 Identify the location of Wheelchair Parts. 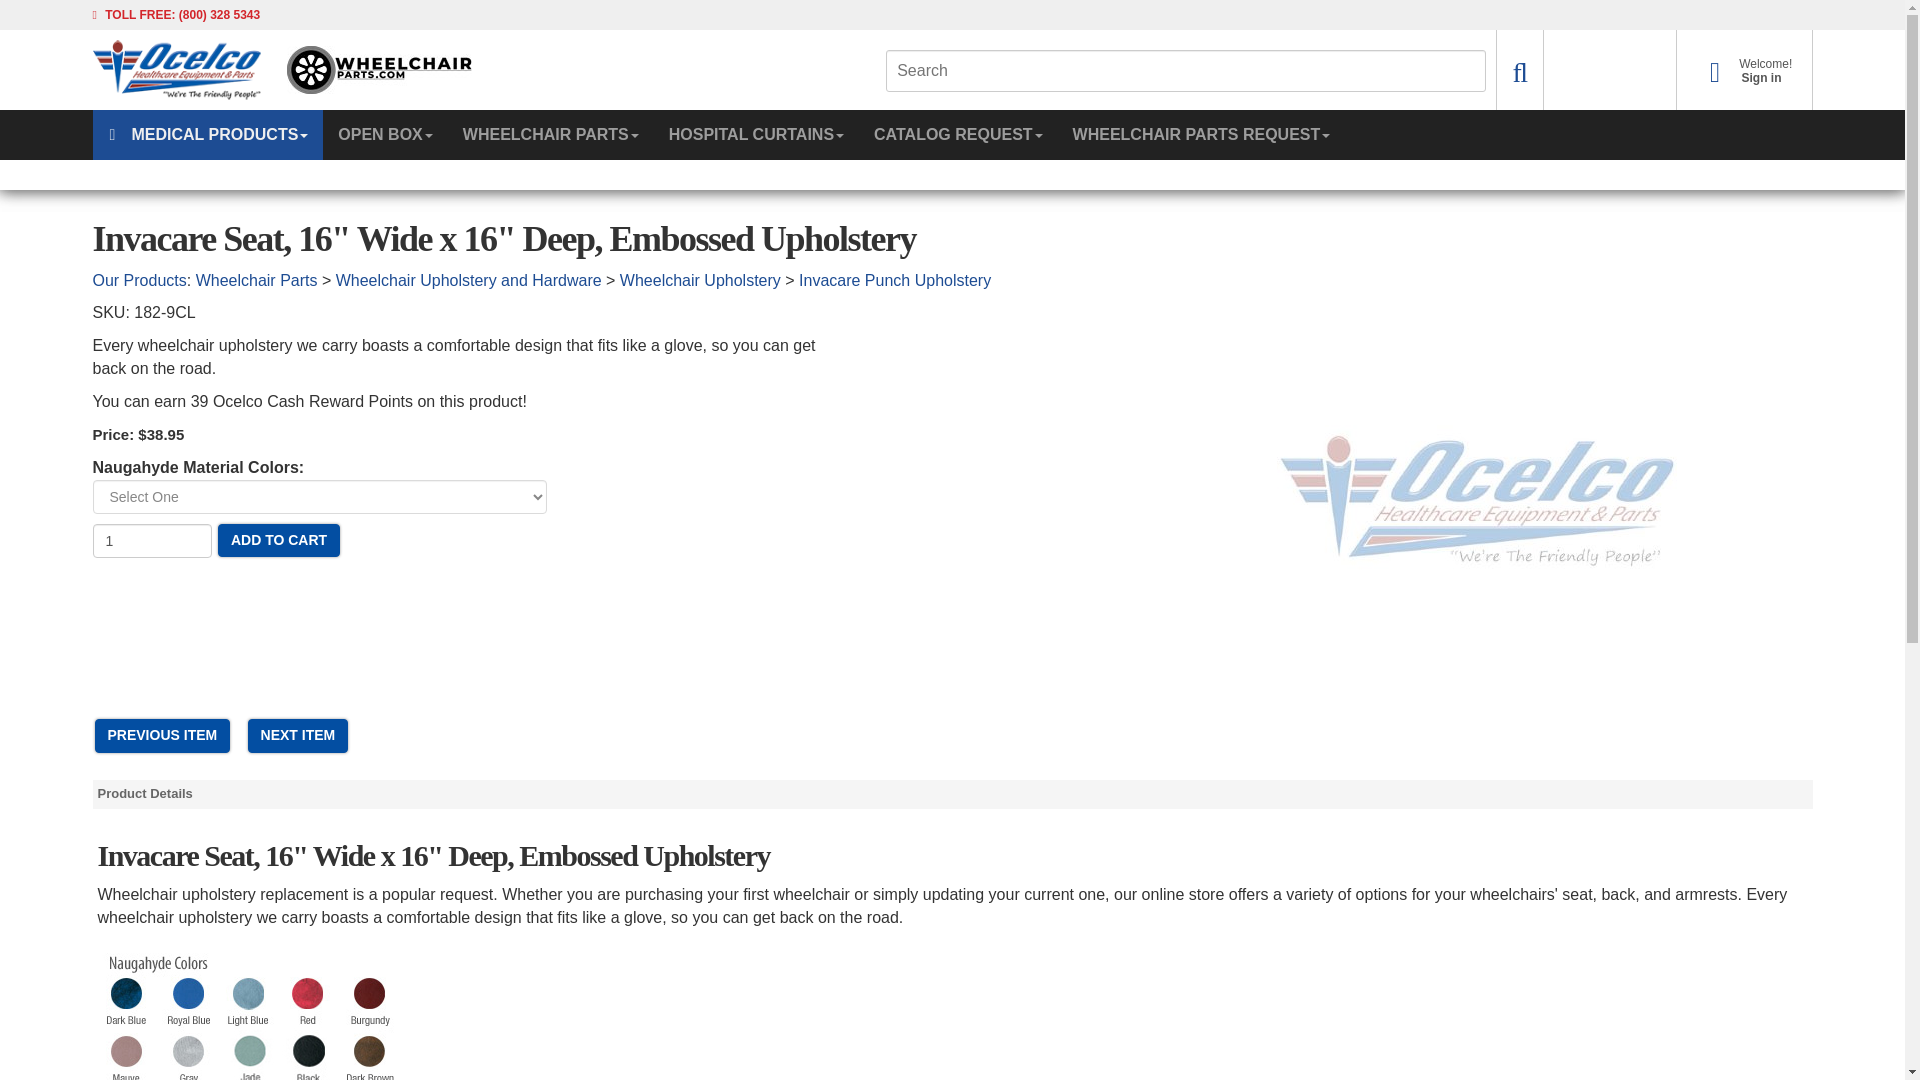
(1739, 78).